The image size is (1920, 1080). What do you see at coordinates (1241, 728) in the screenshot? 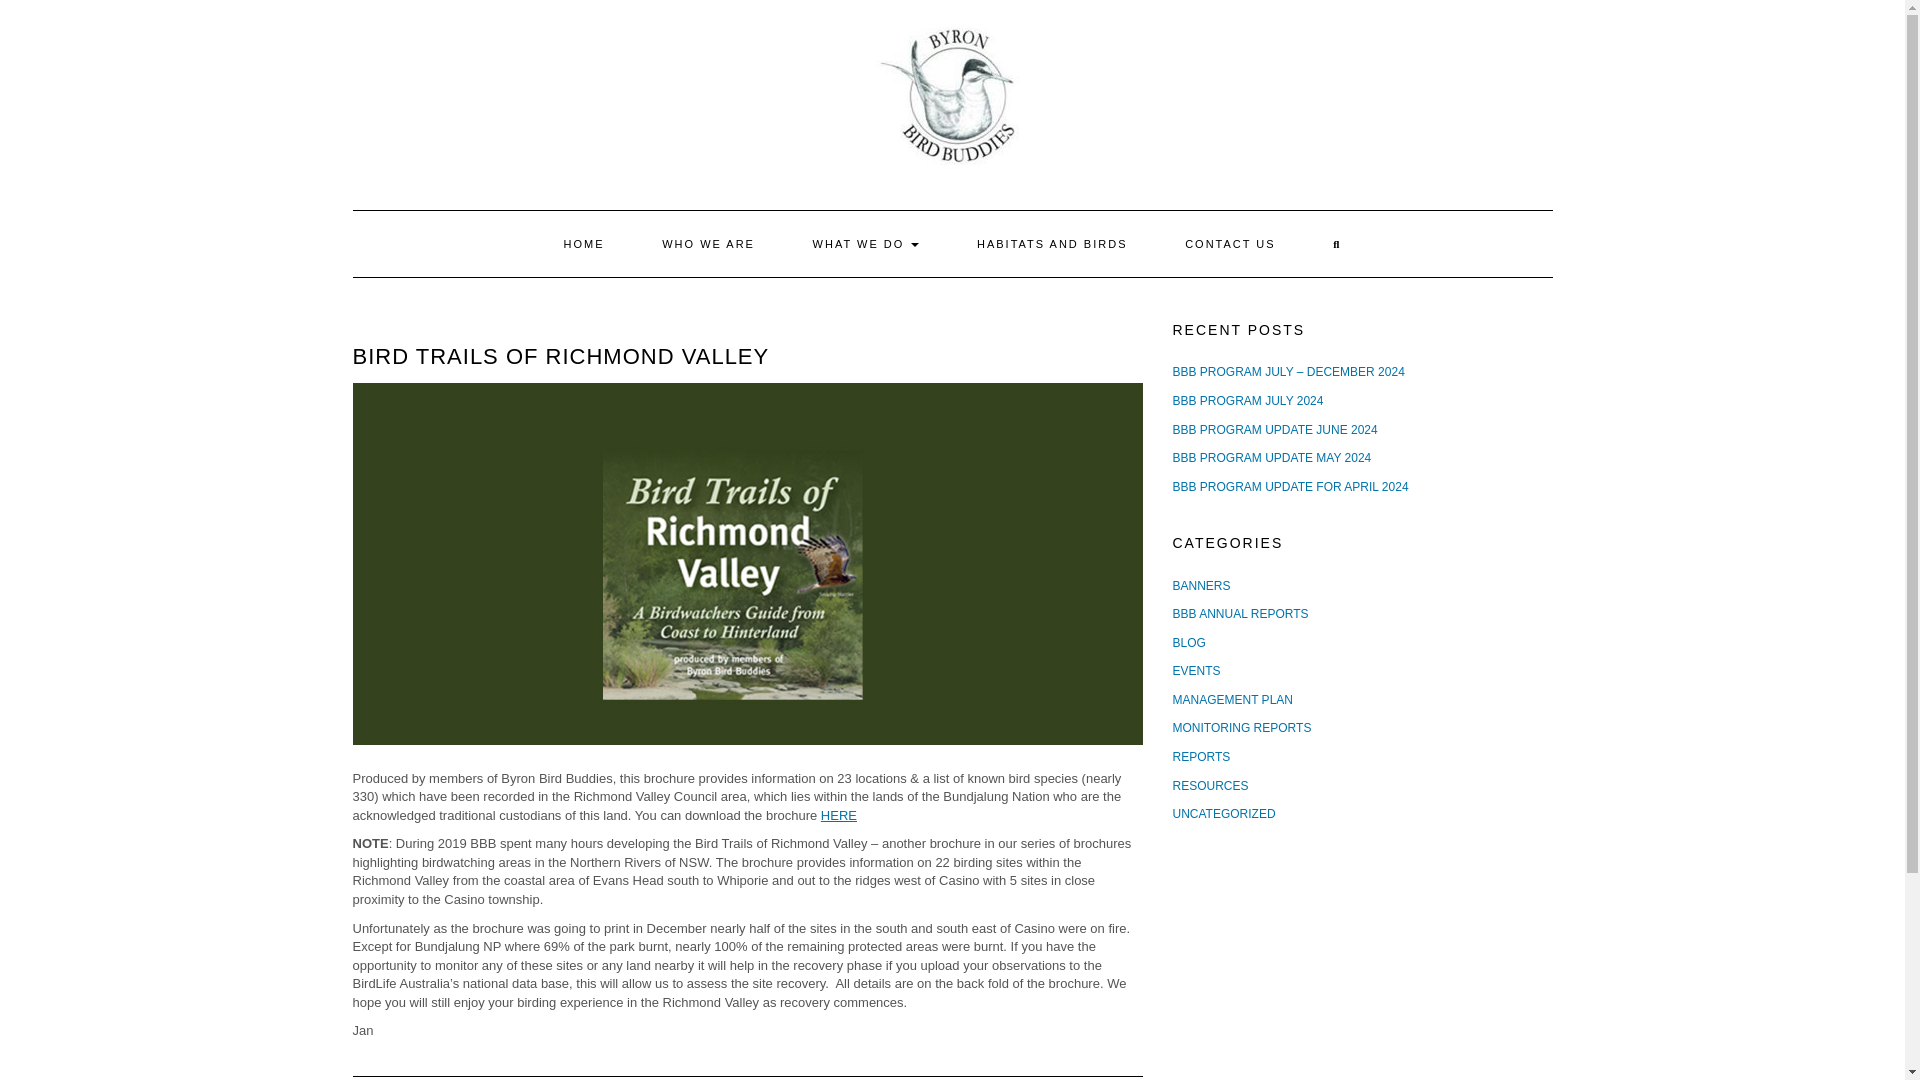
I see `MONITORING REPORTS` at bounding box center [1241, 728].